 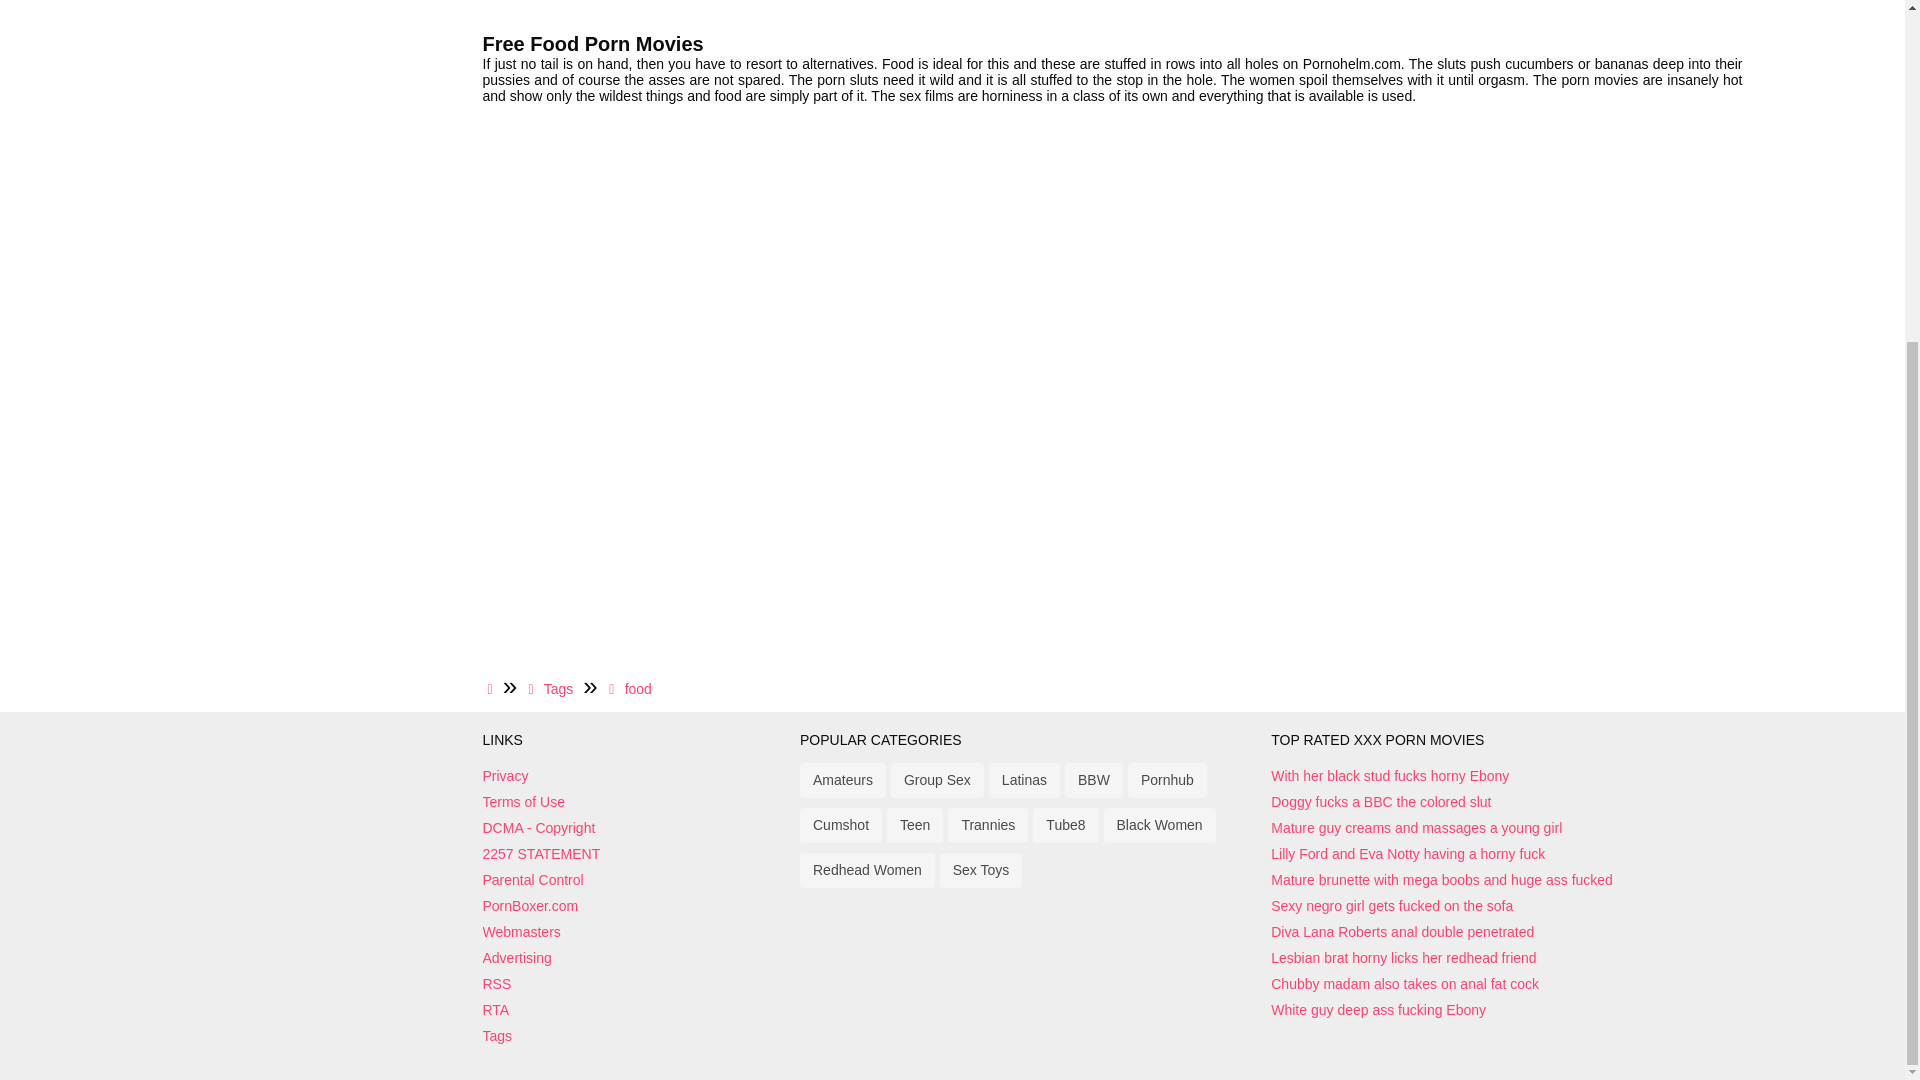 What do you see at coordinates (635, 1010) in the screenshot?
I see `RTA` at bounding box center [635, 1010].